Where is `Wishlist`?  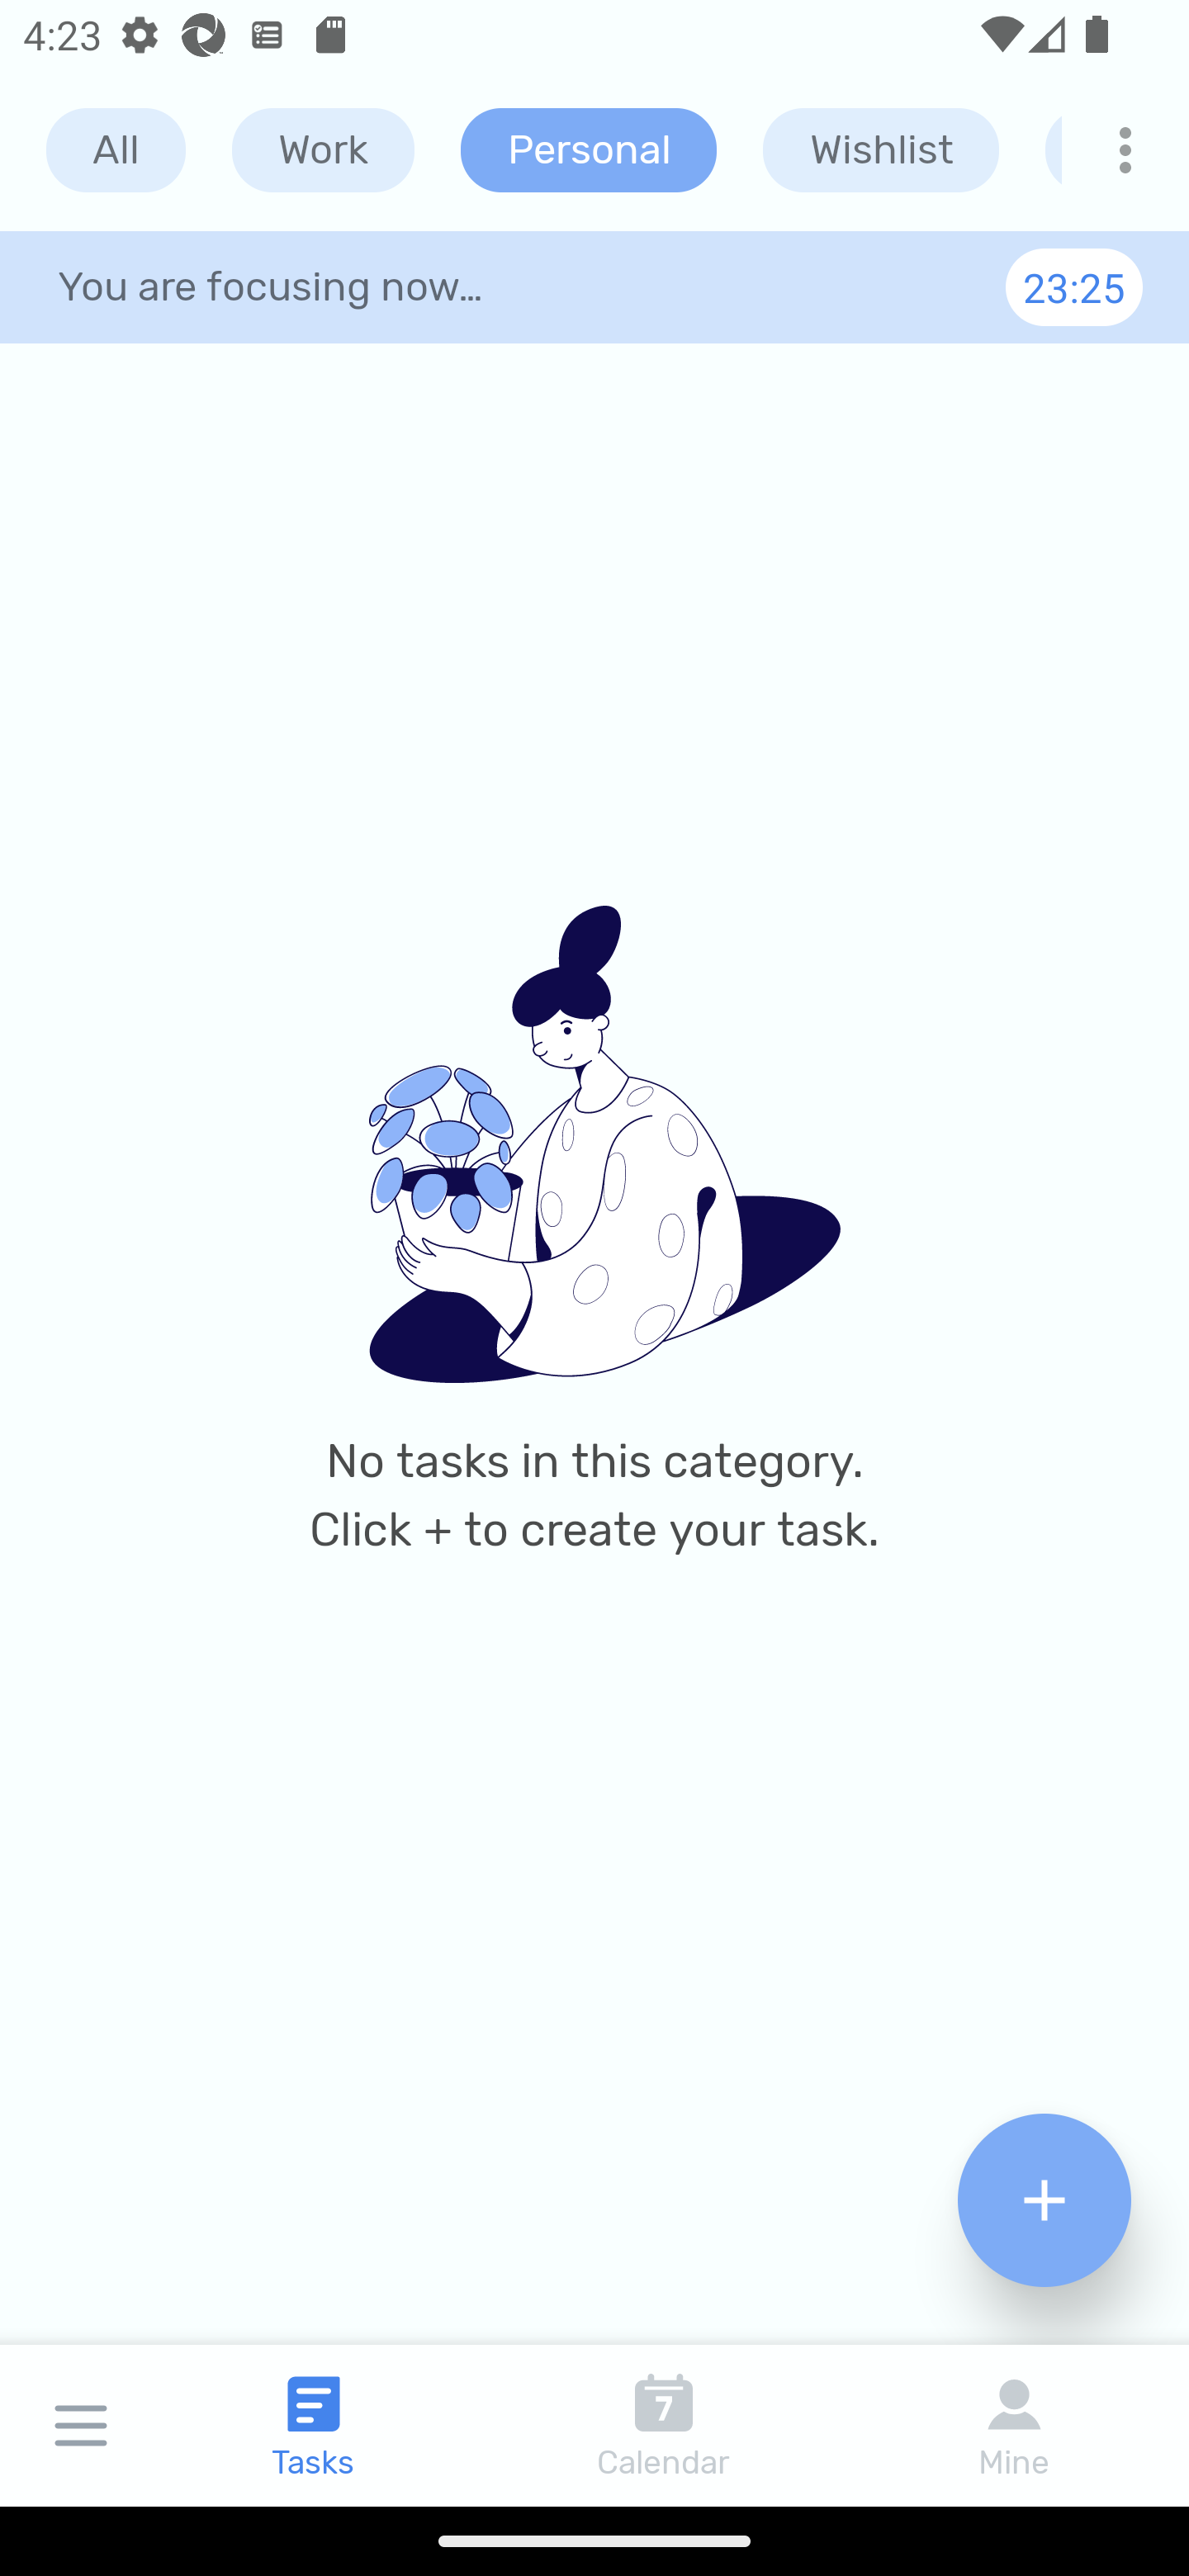 Wishlist is located at coordinates (880, 150).